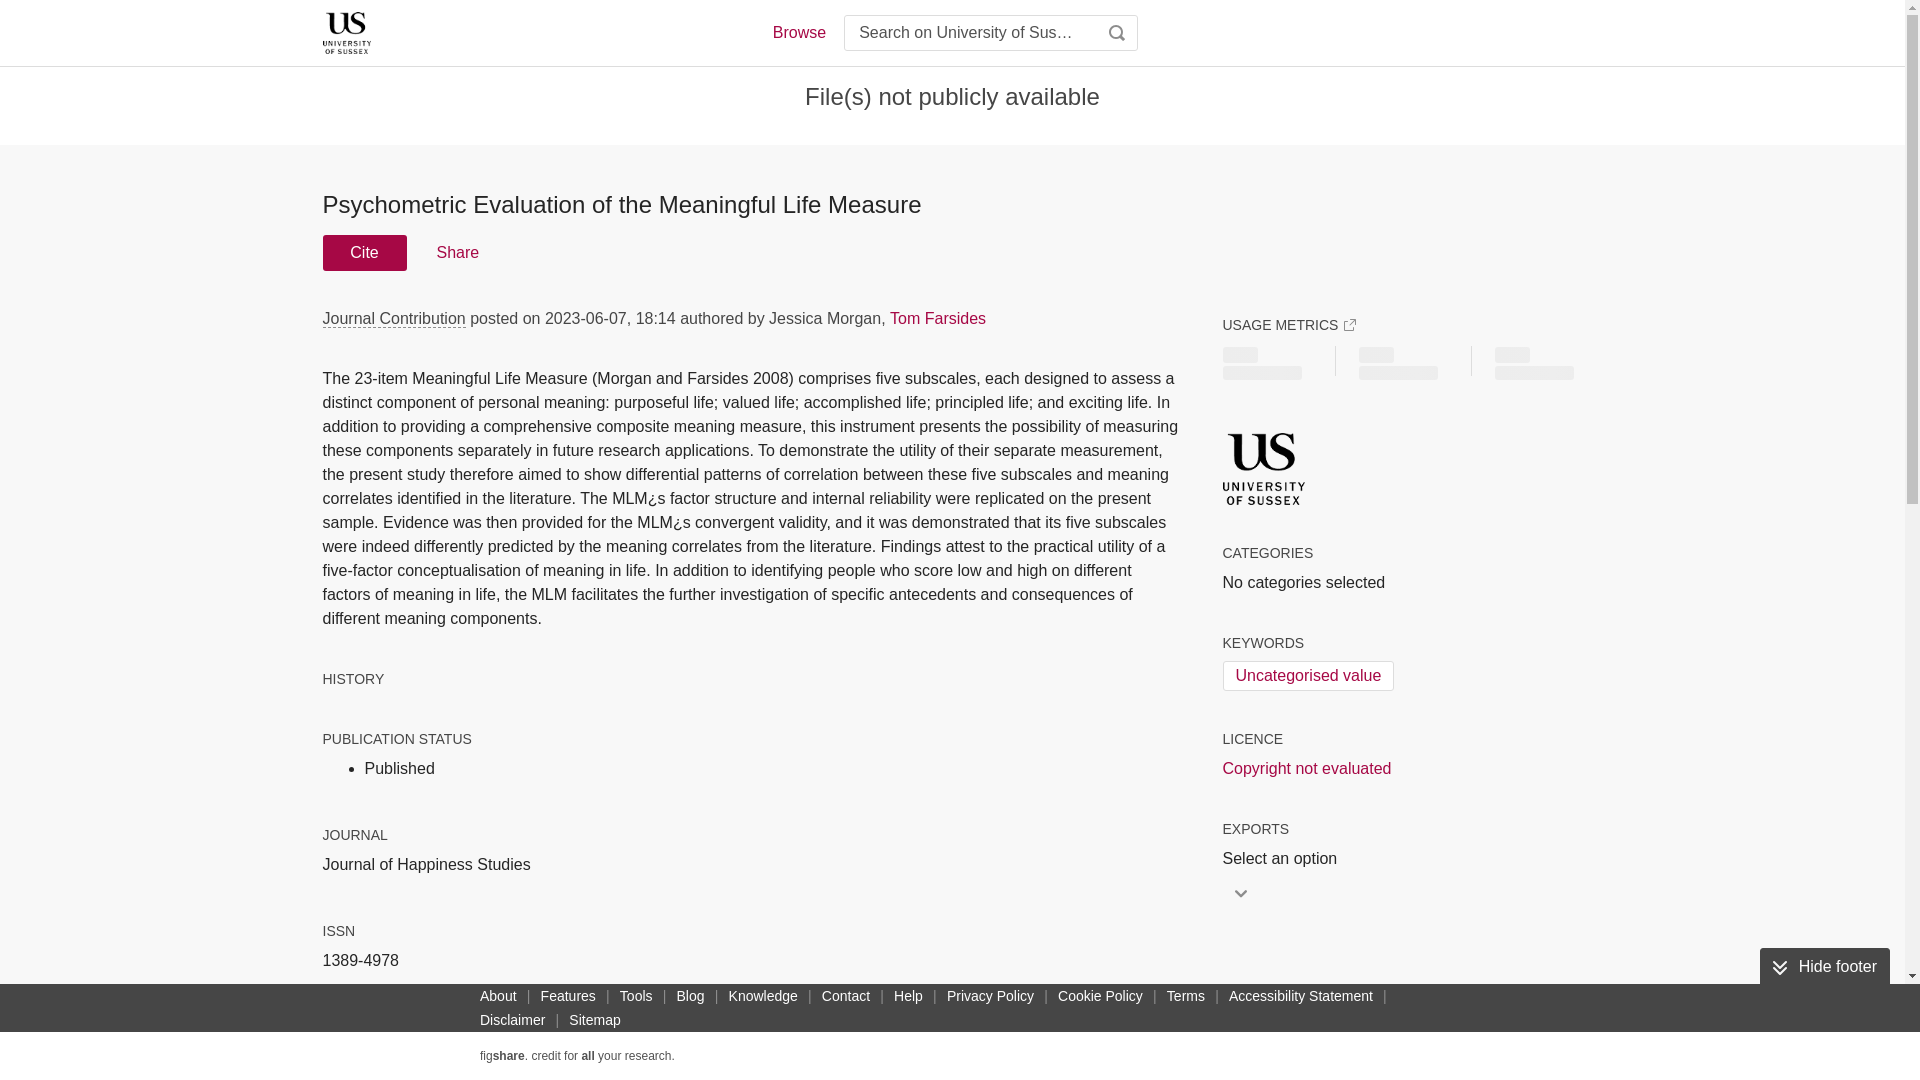 This screenshot has width=1920, height=1080. What do you see at coordinates (690, 995) in the screenshot?
I see `Blog` at bounding box center [690, 995].